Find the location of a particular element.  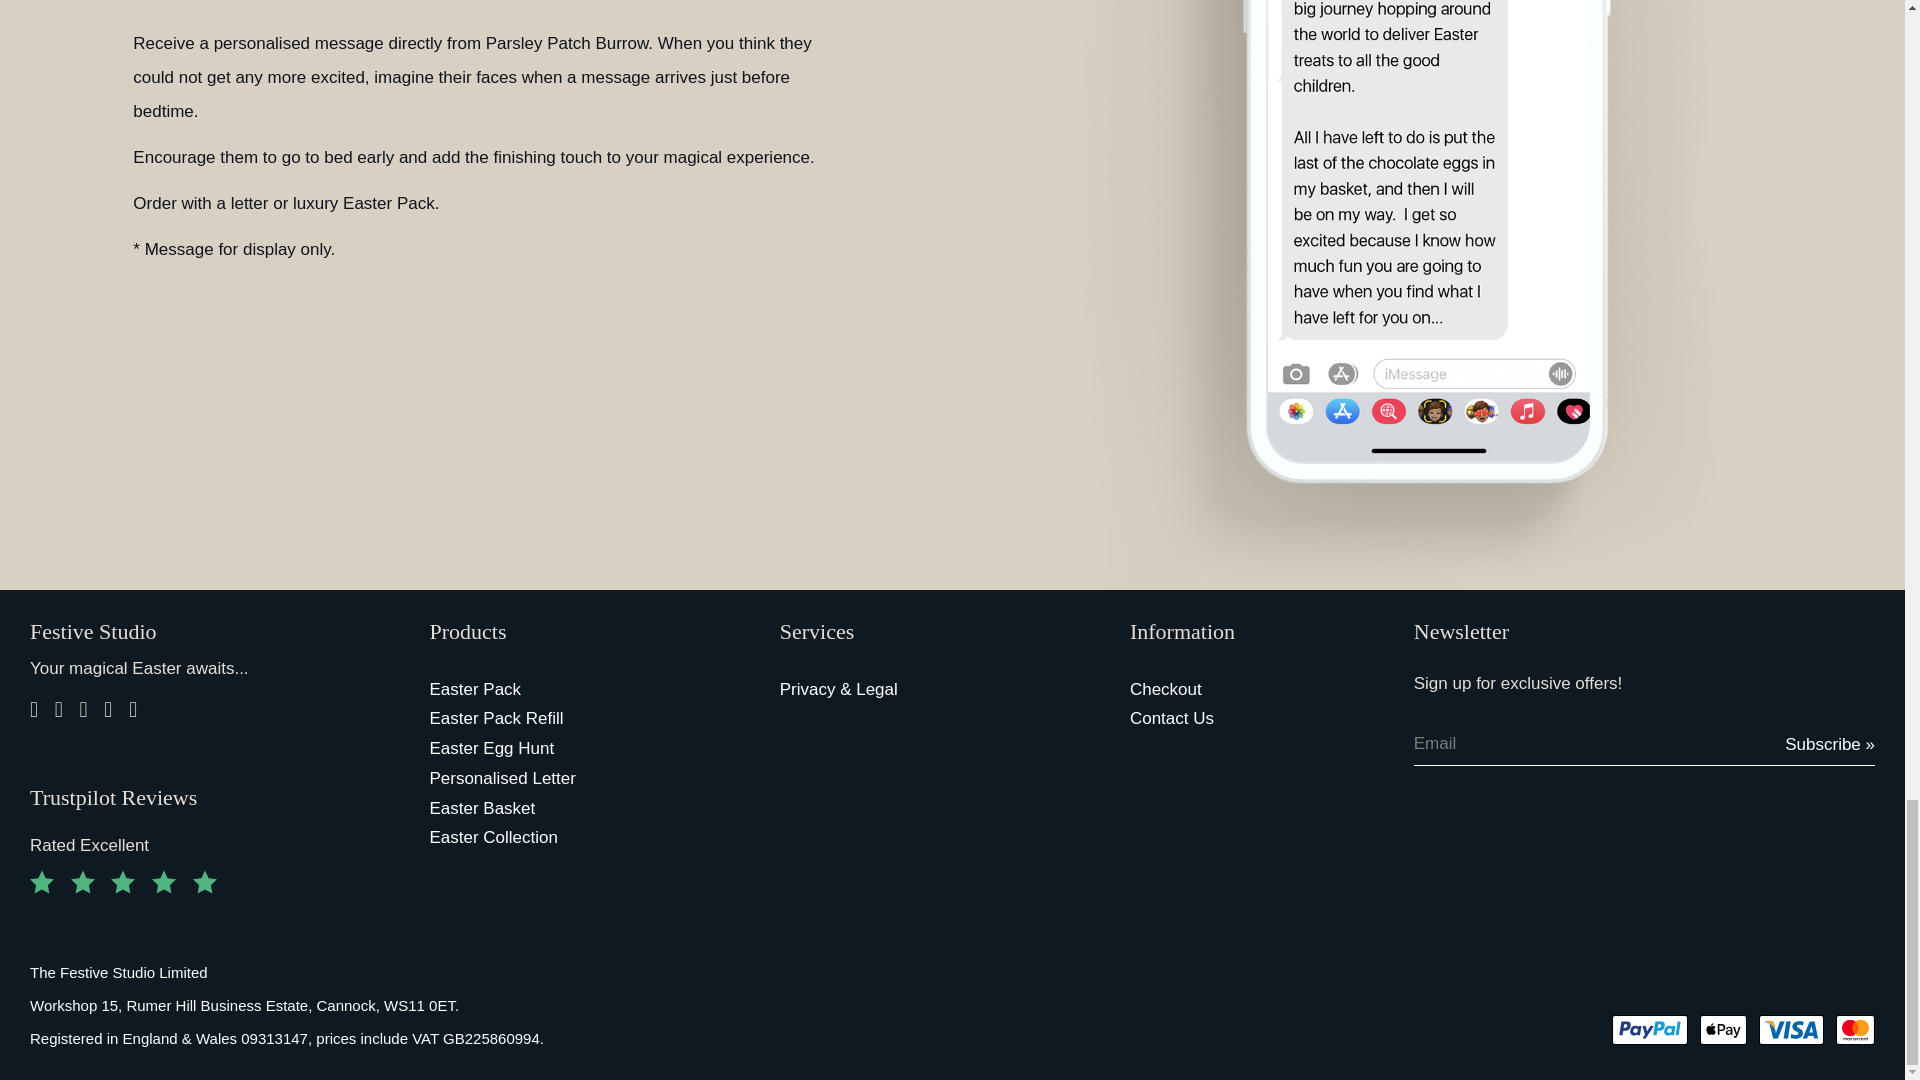

Easter Collection is located at coordinates (554, 838).